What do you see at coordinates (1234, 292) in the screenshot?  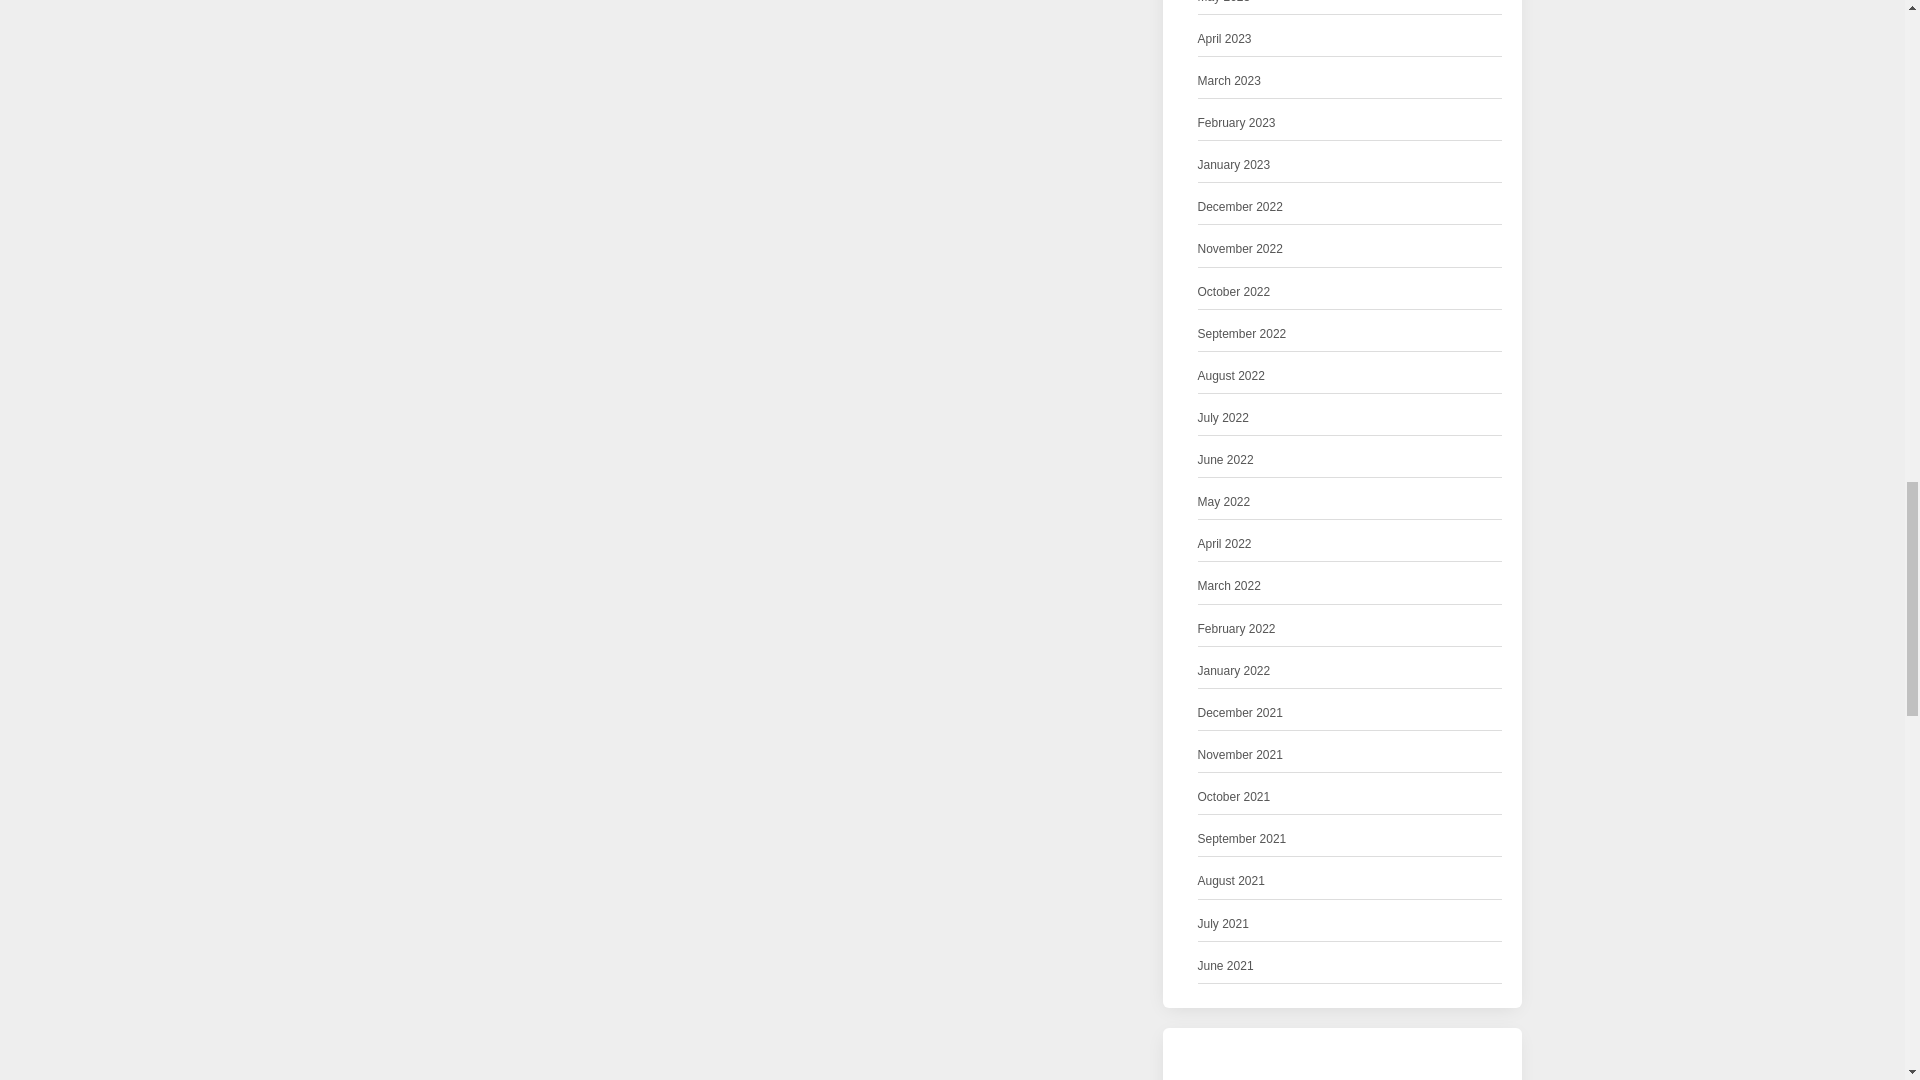 I see `October 2022` at bounding box center [1234, 292].